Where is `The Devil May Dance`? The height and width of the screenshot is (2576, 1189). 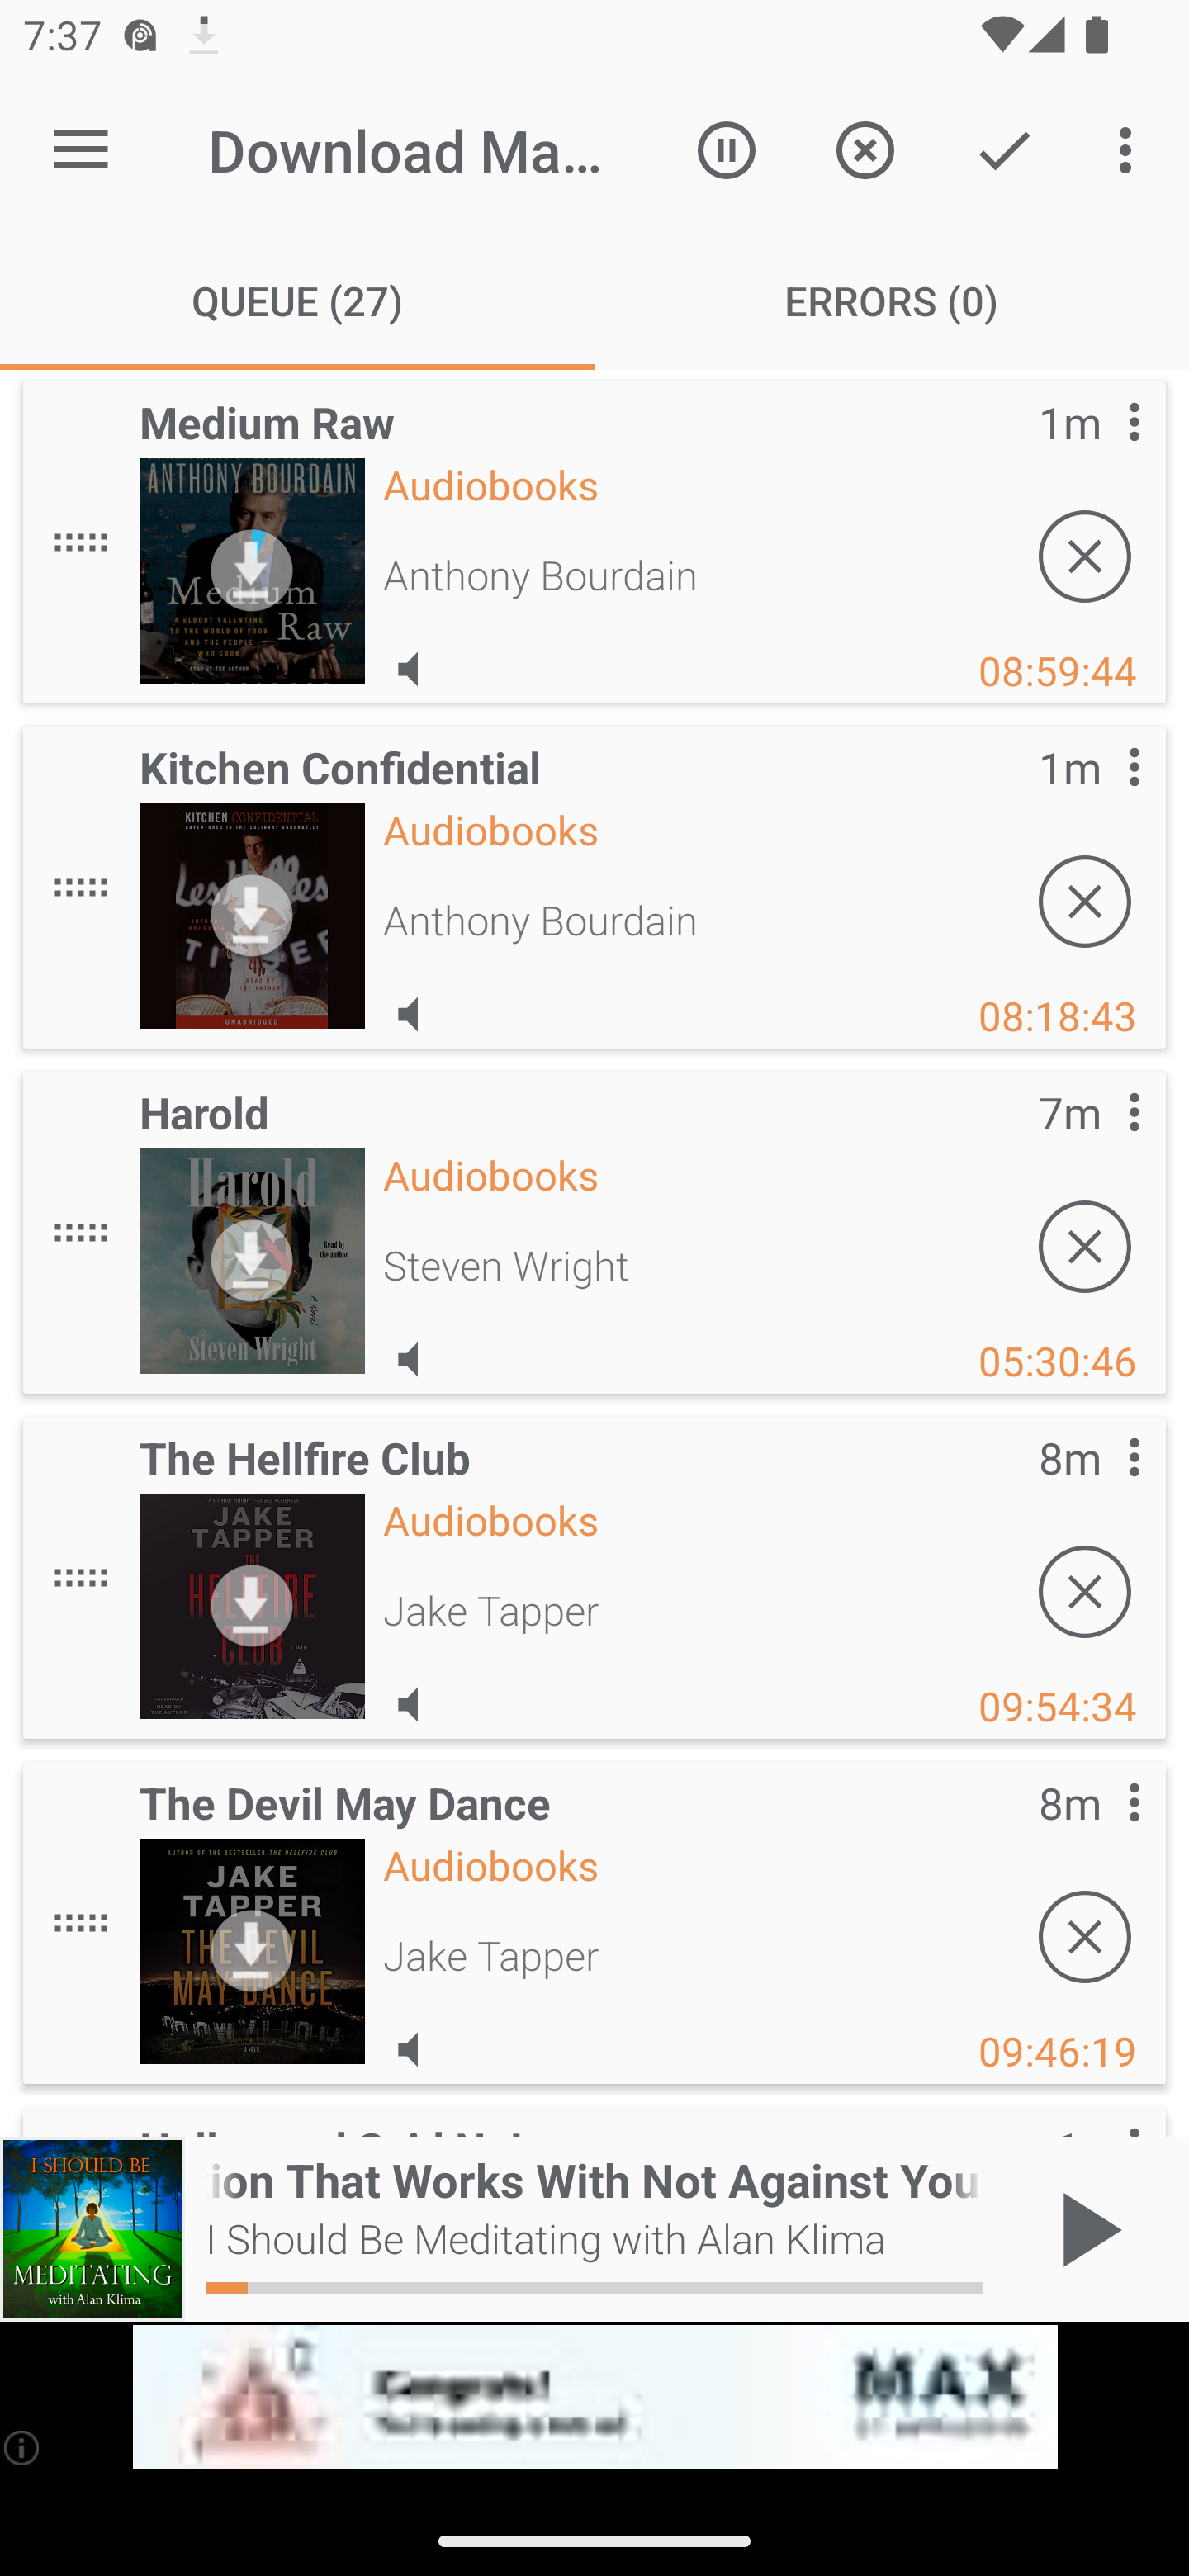 The Devil May Dance is located at coordinates (252, 1951).